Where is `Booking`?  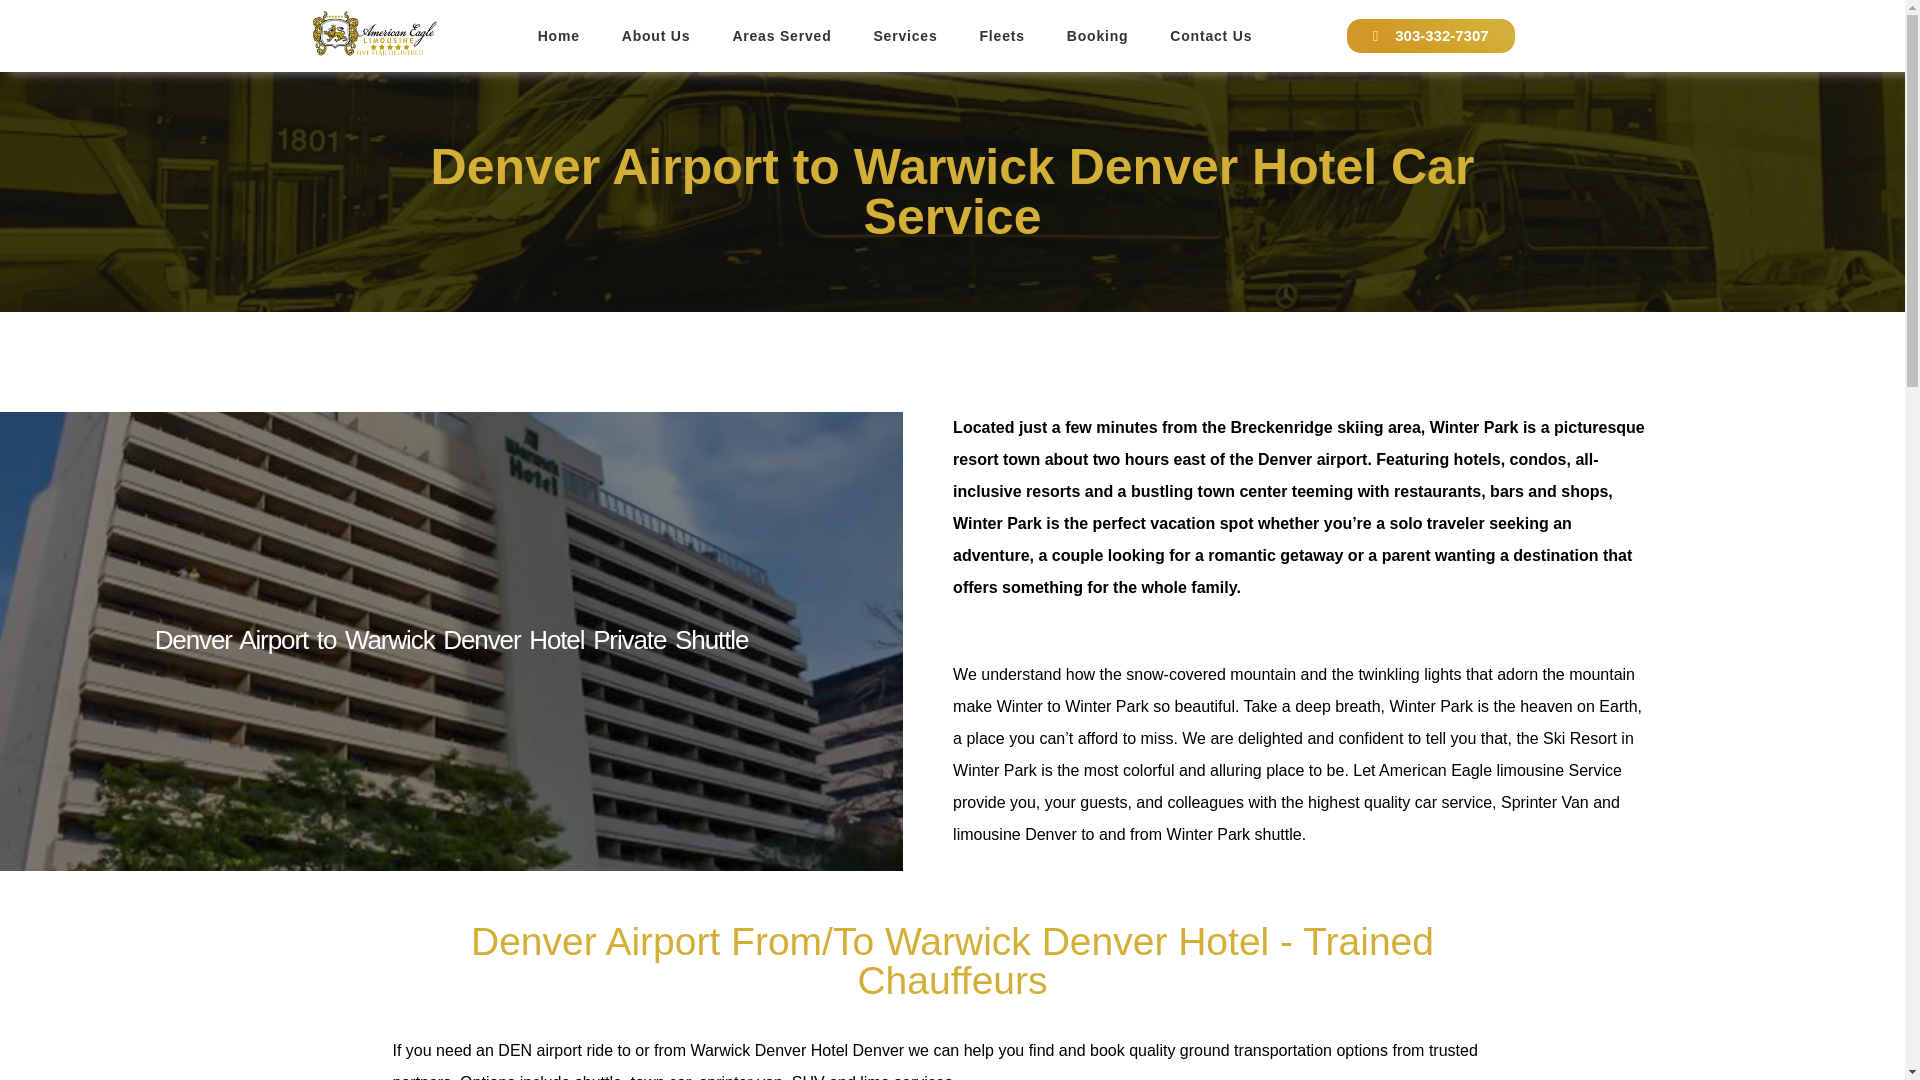
Booking is located at coordinates (1098, 36).